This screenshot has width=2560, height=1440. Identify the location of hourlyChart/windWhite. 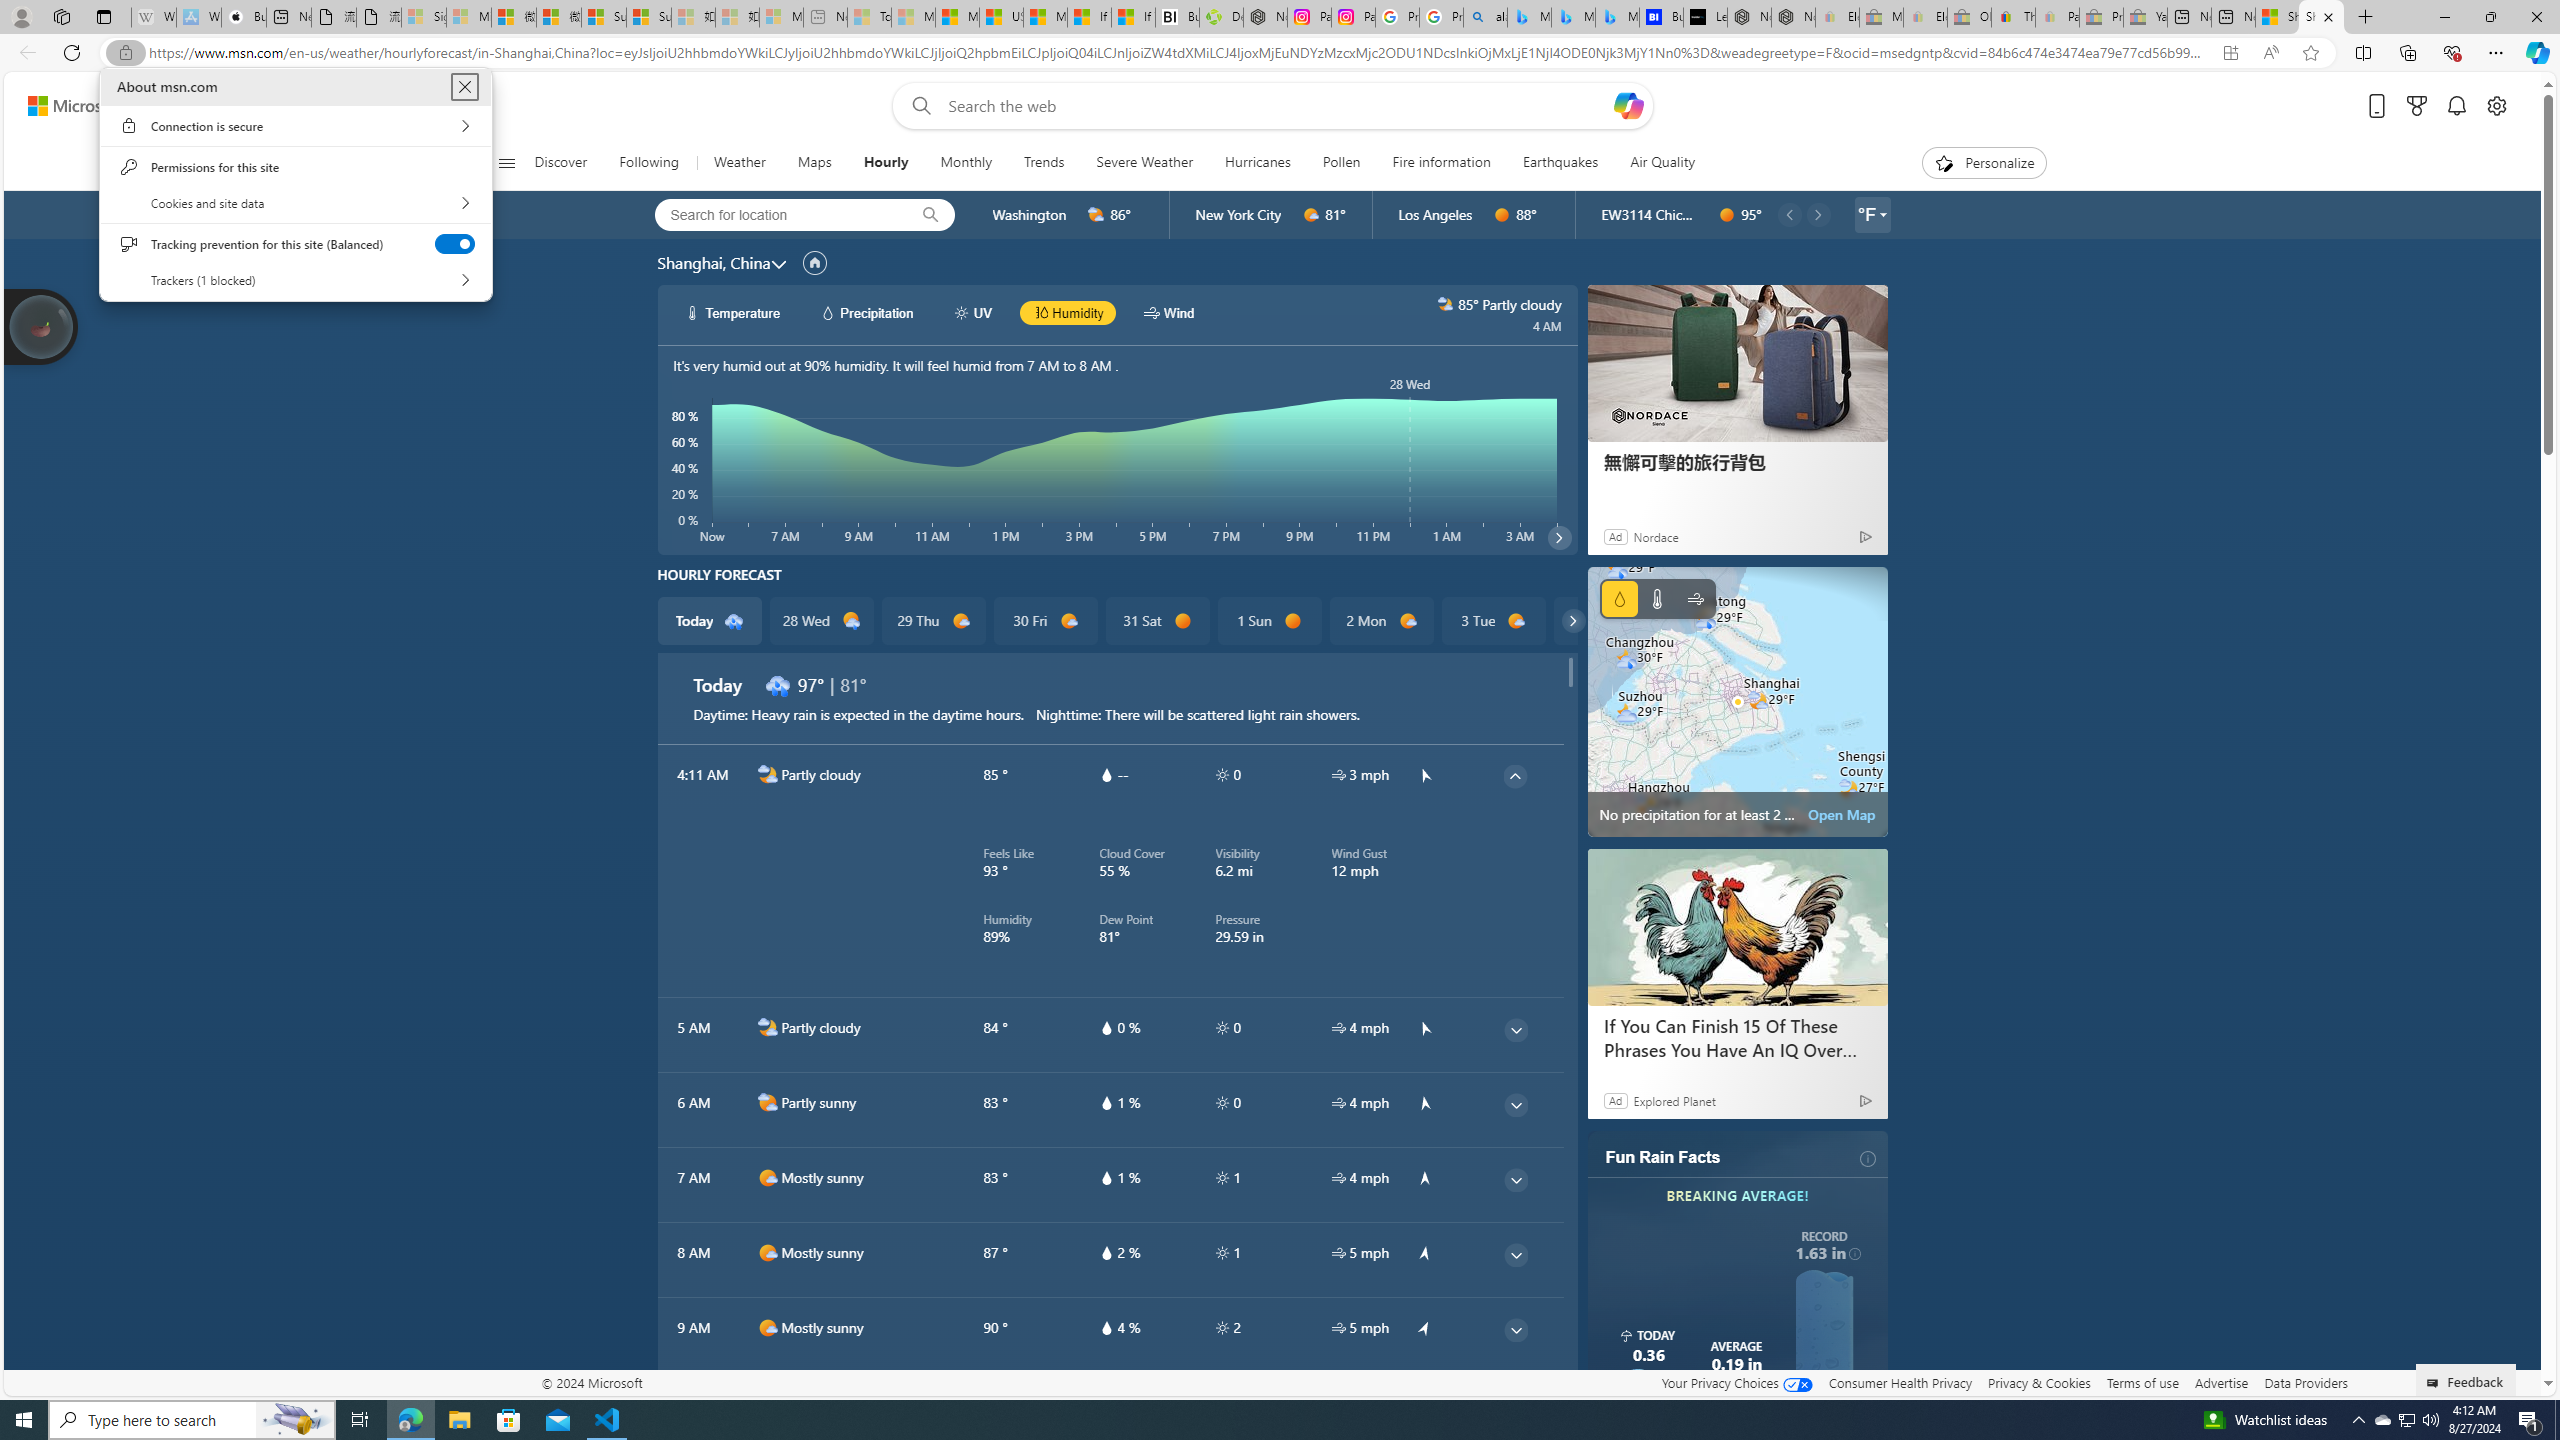
(1153, 312).